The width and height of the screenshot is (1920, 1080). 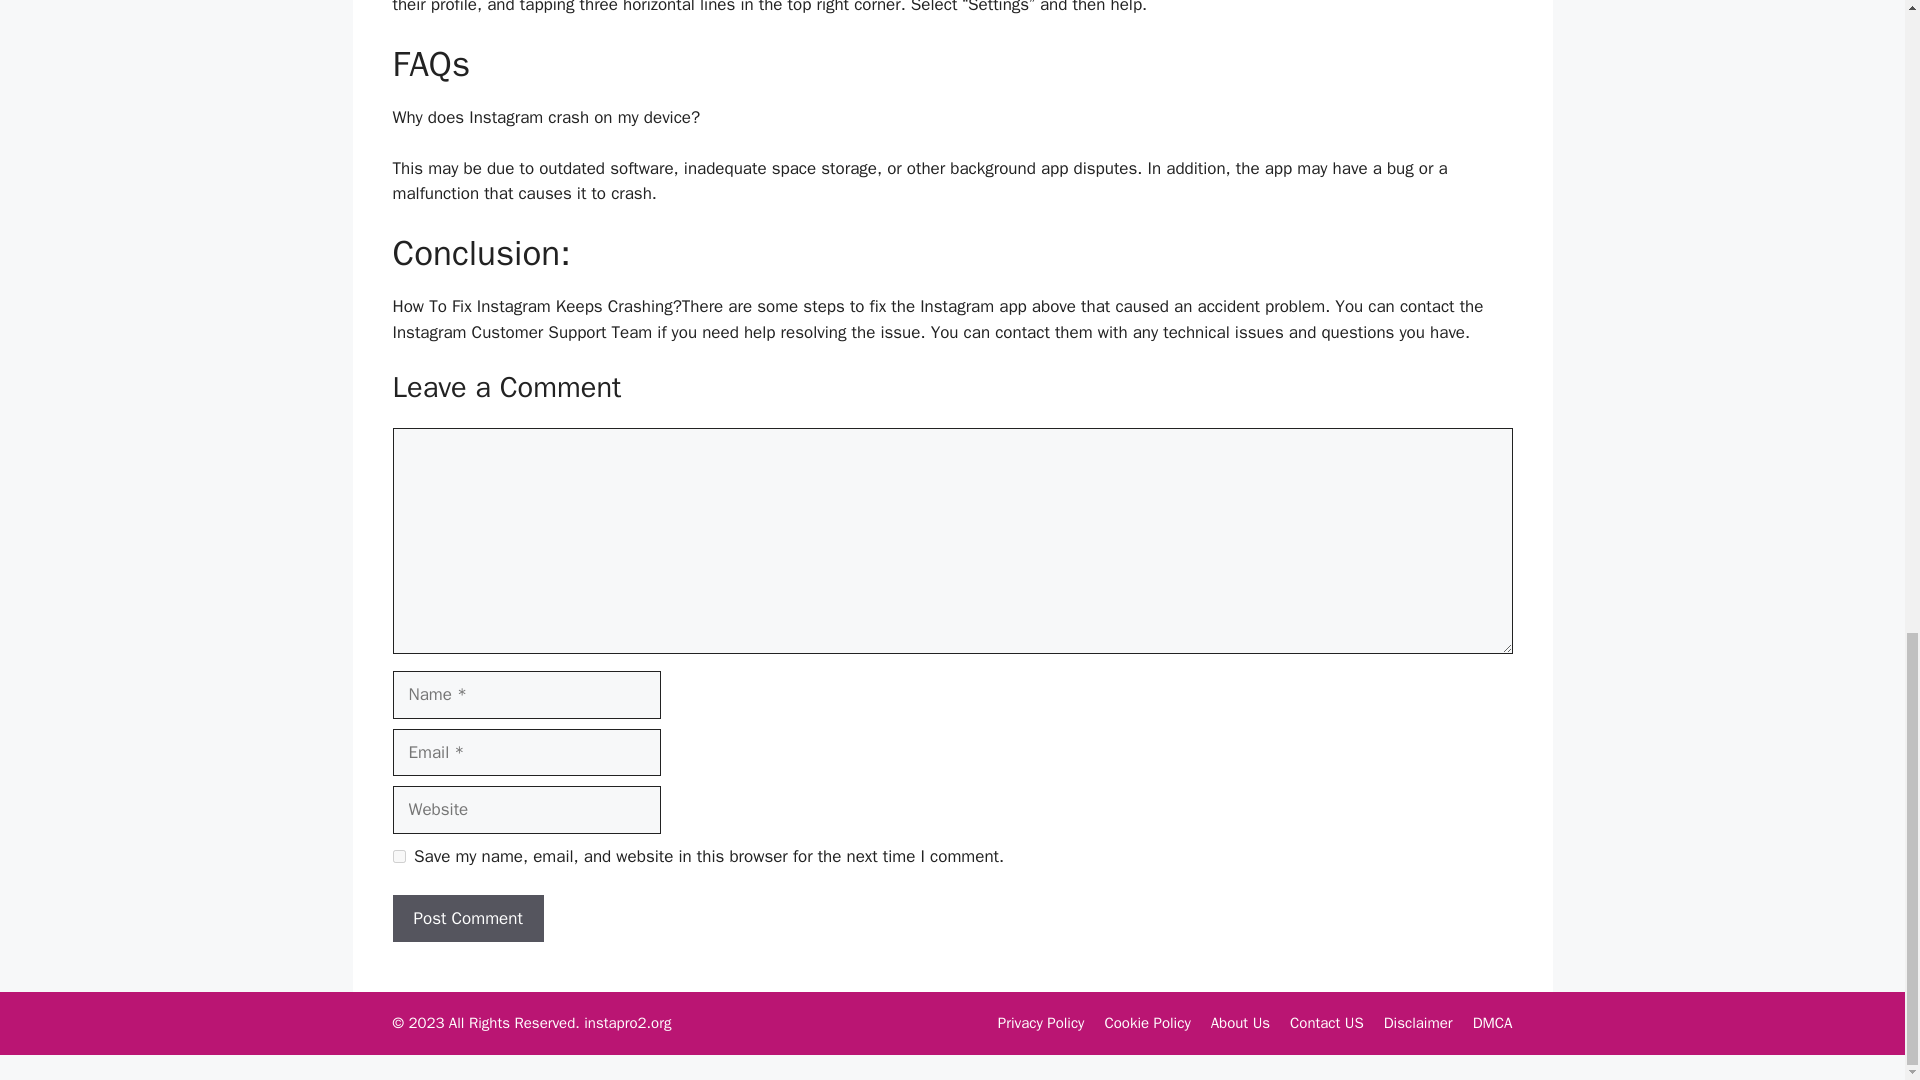 I want to click on Contact US, so click(x=1326, y=1023).